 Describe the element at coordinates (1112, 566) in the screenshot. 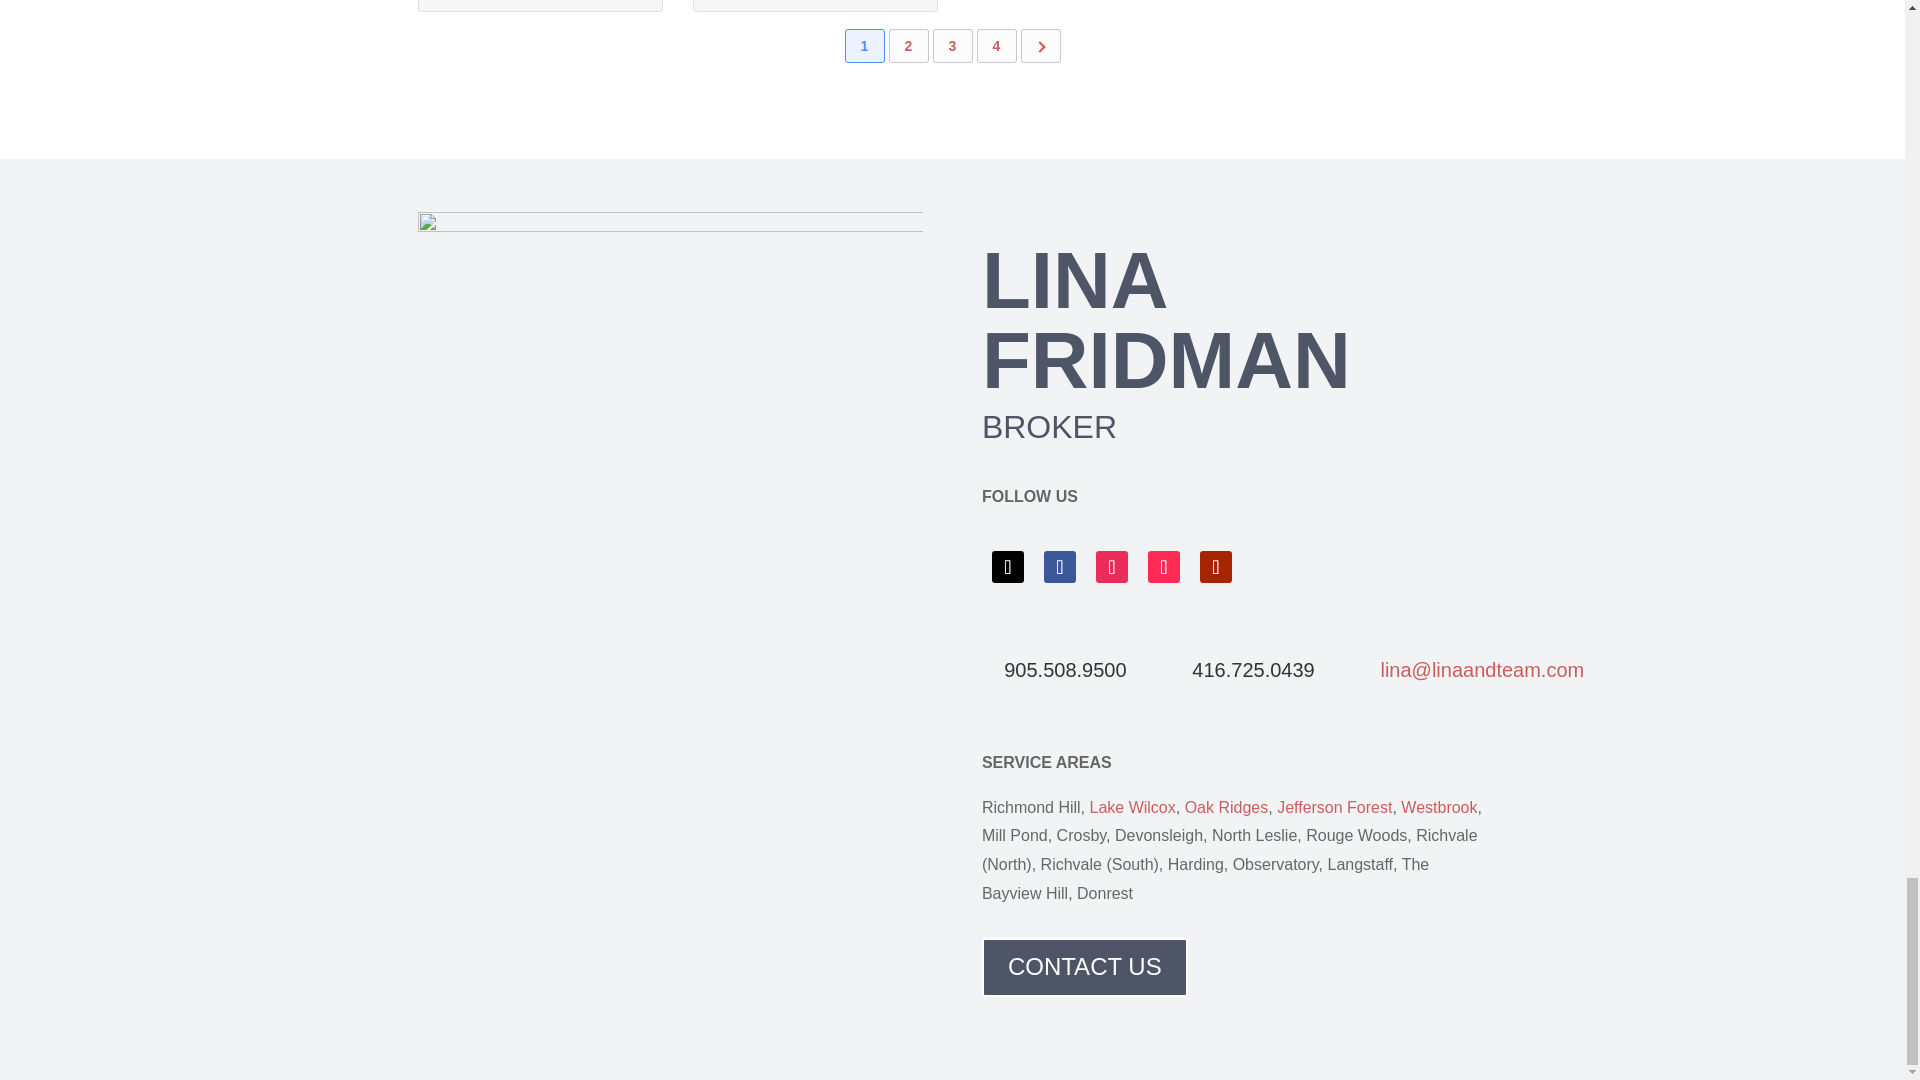

I see `Follow on Instagram` at that location.